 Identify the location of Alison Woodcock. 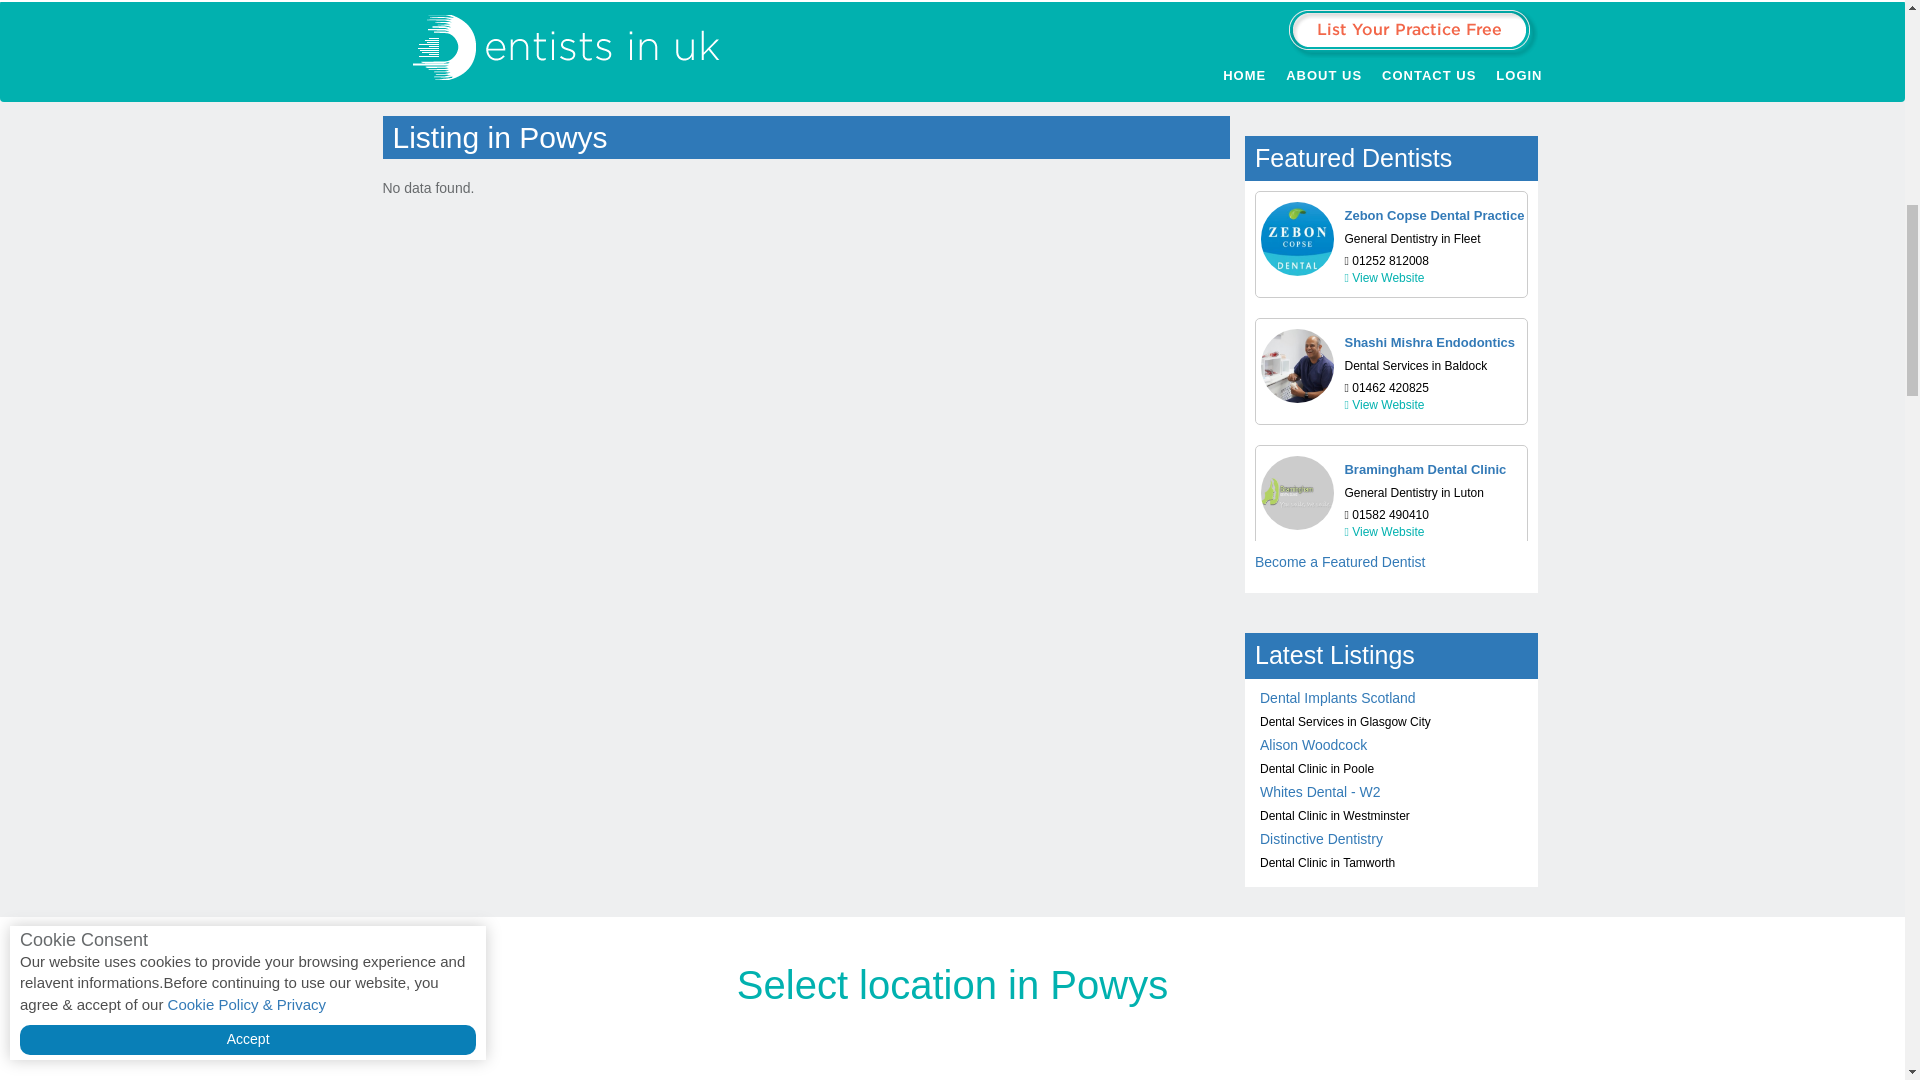
(1313, 744).